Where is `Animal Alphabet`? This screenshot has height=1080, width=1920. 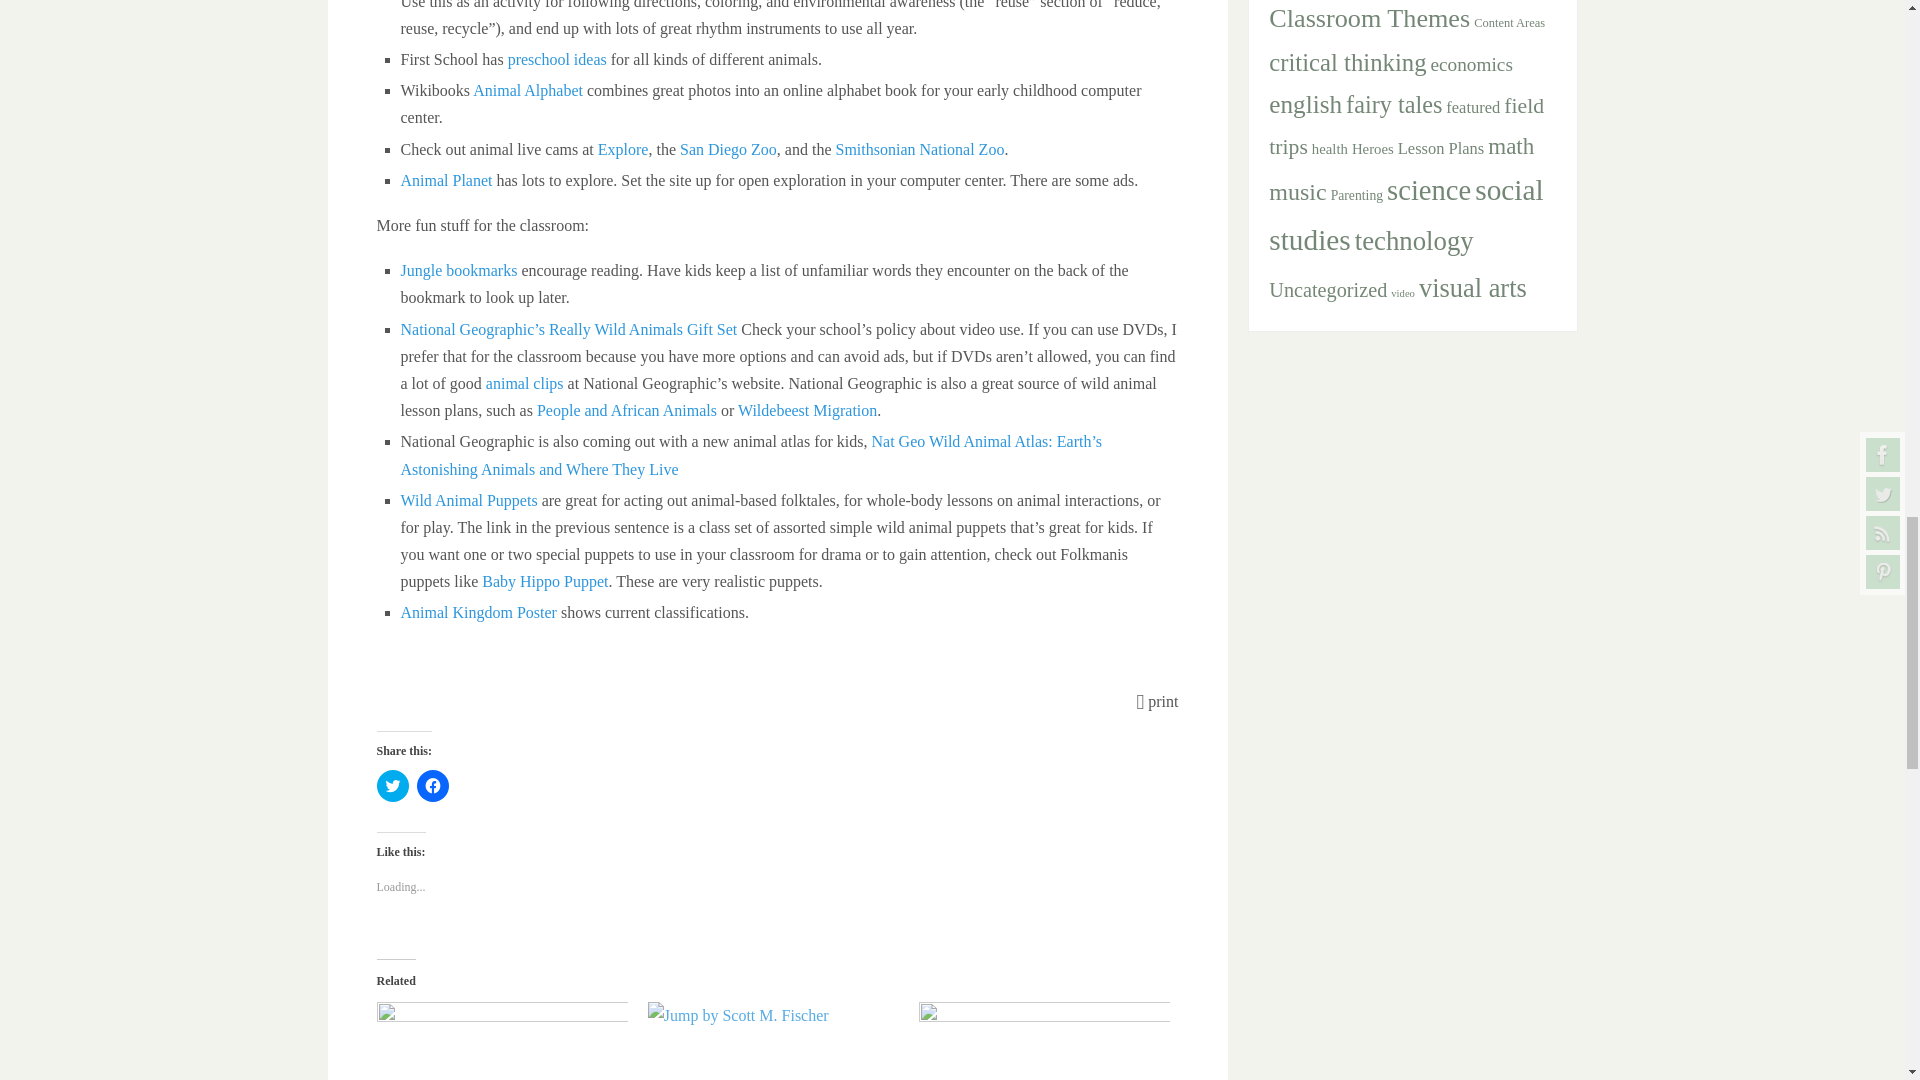 Animal Alphabet is located at coordinates (528, 90).